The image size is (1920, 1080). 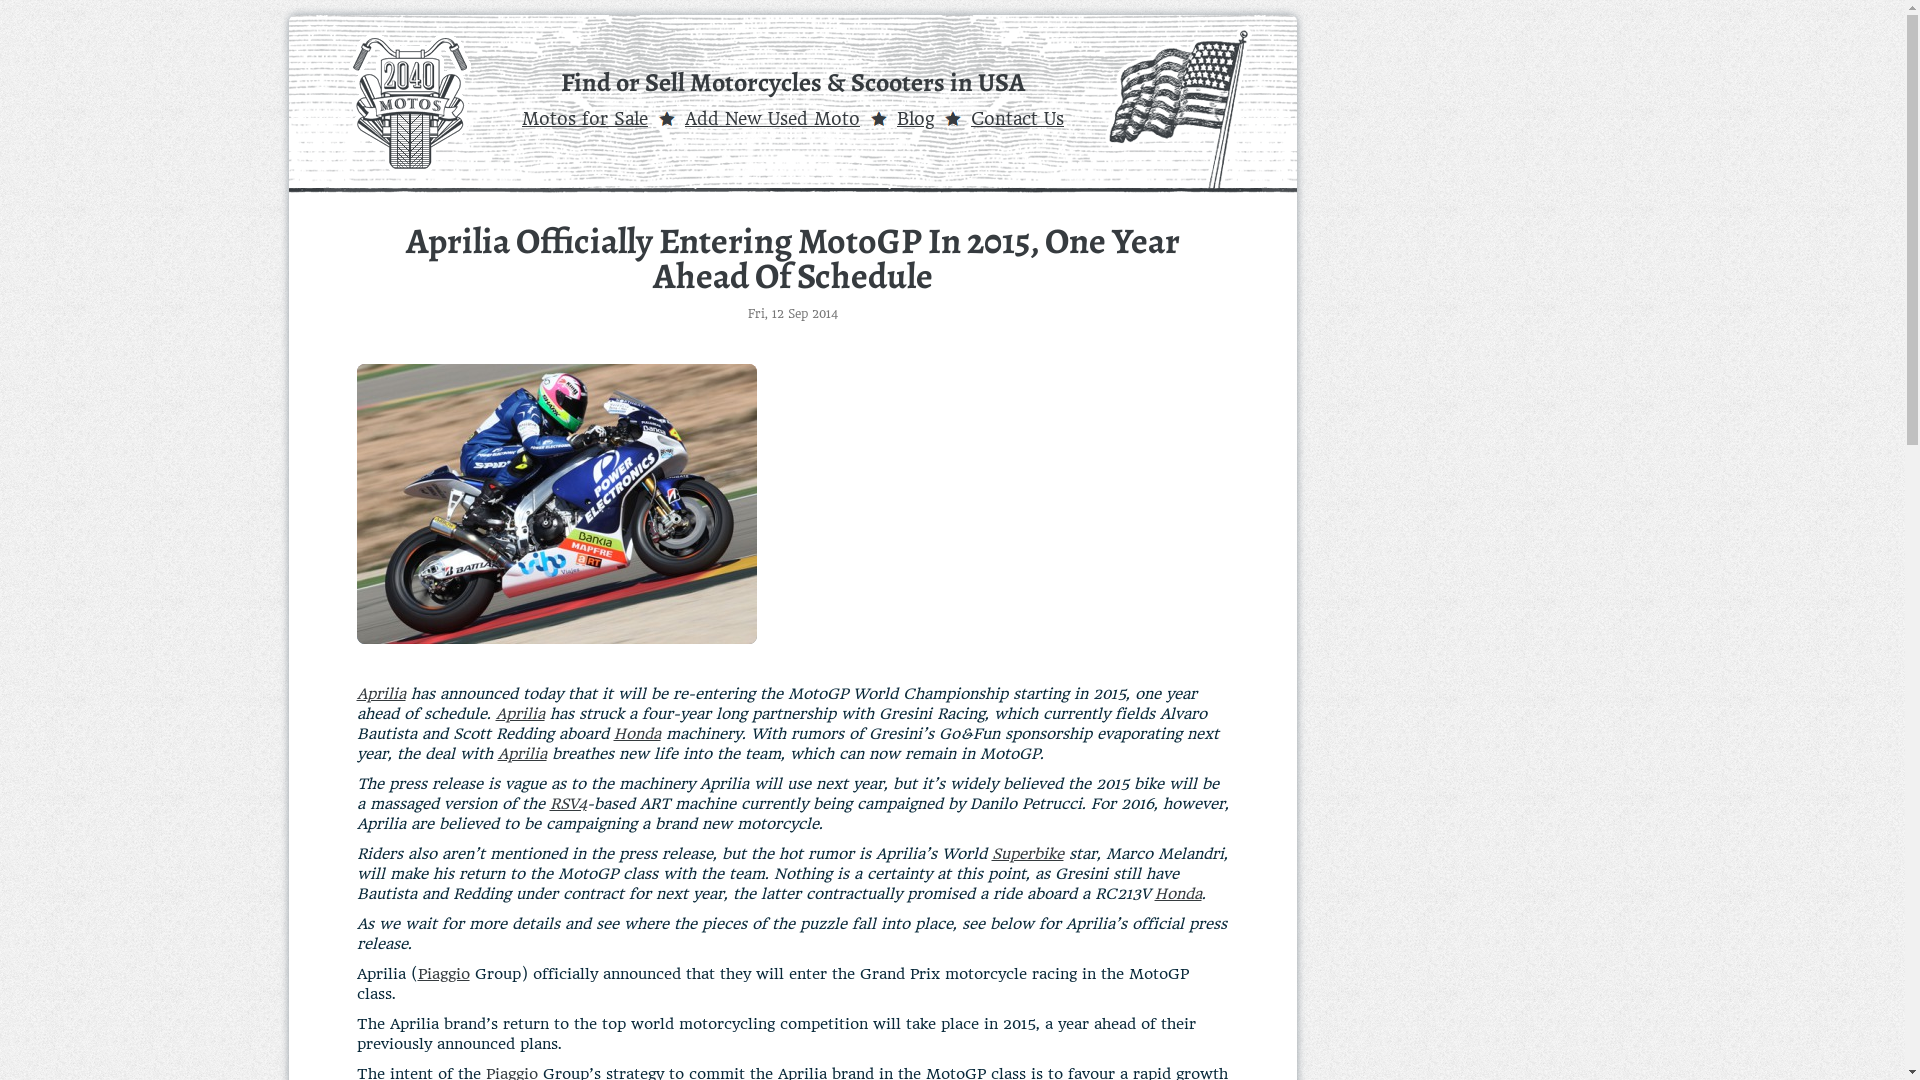 What do you see at coordinates (916, 119) in the screenshot?
I see `Blog` at bounding box center [916, 119].